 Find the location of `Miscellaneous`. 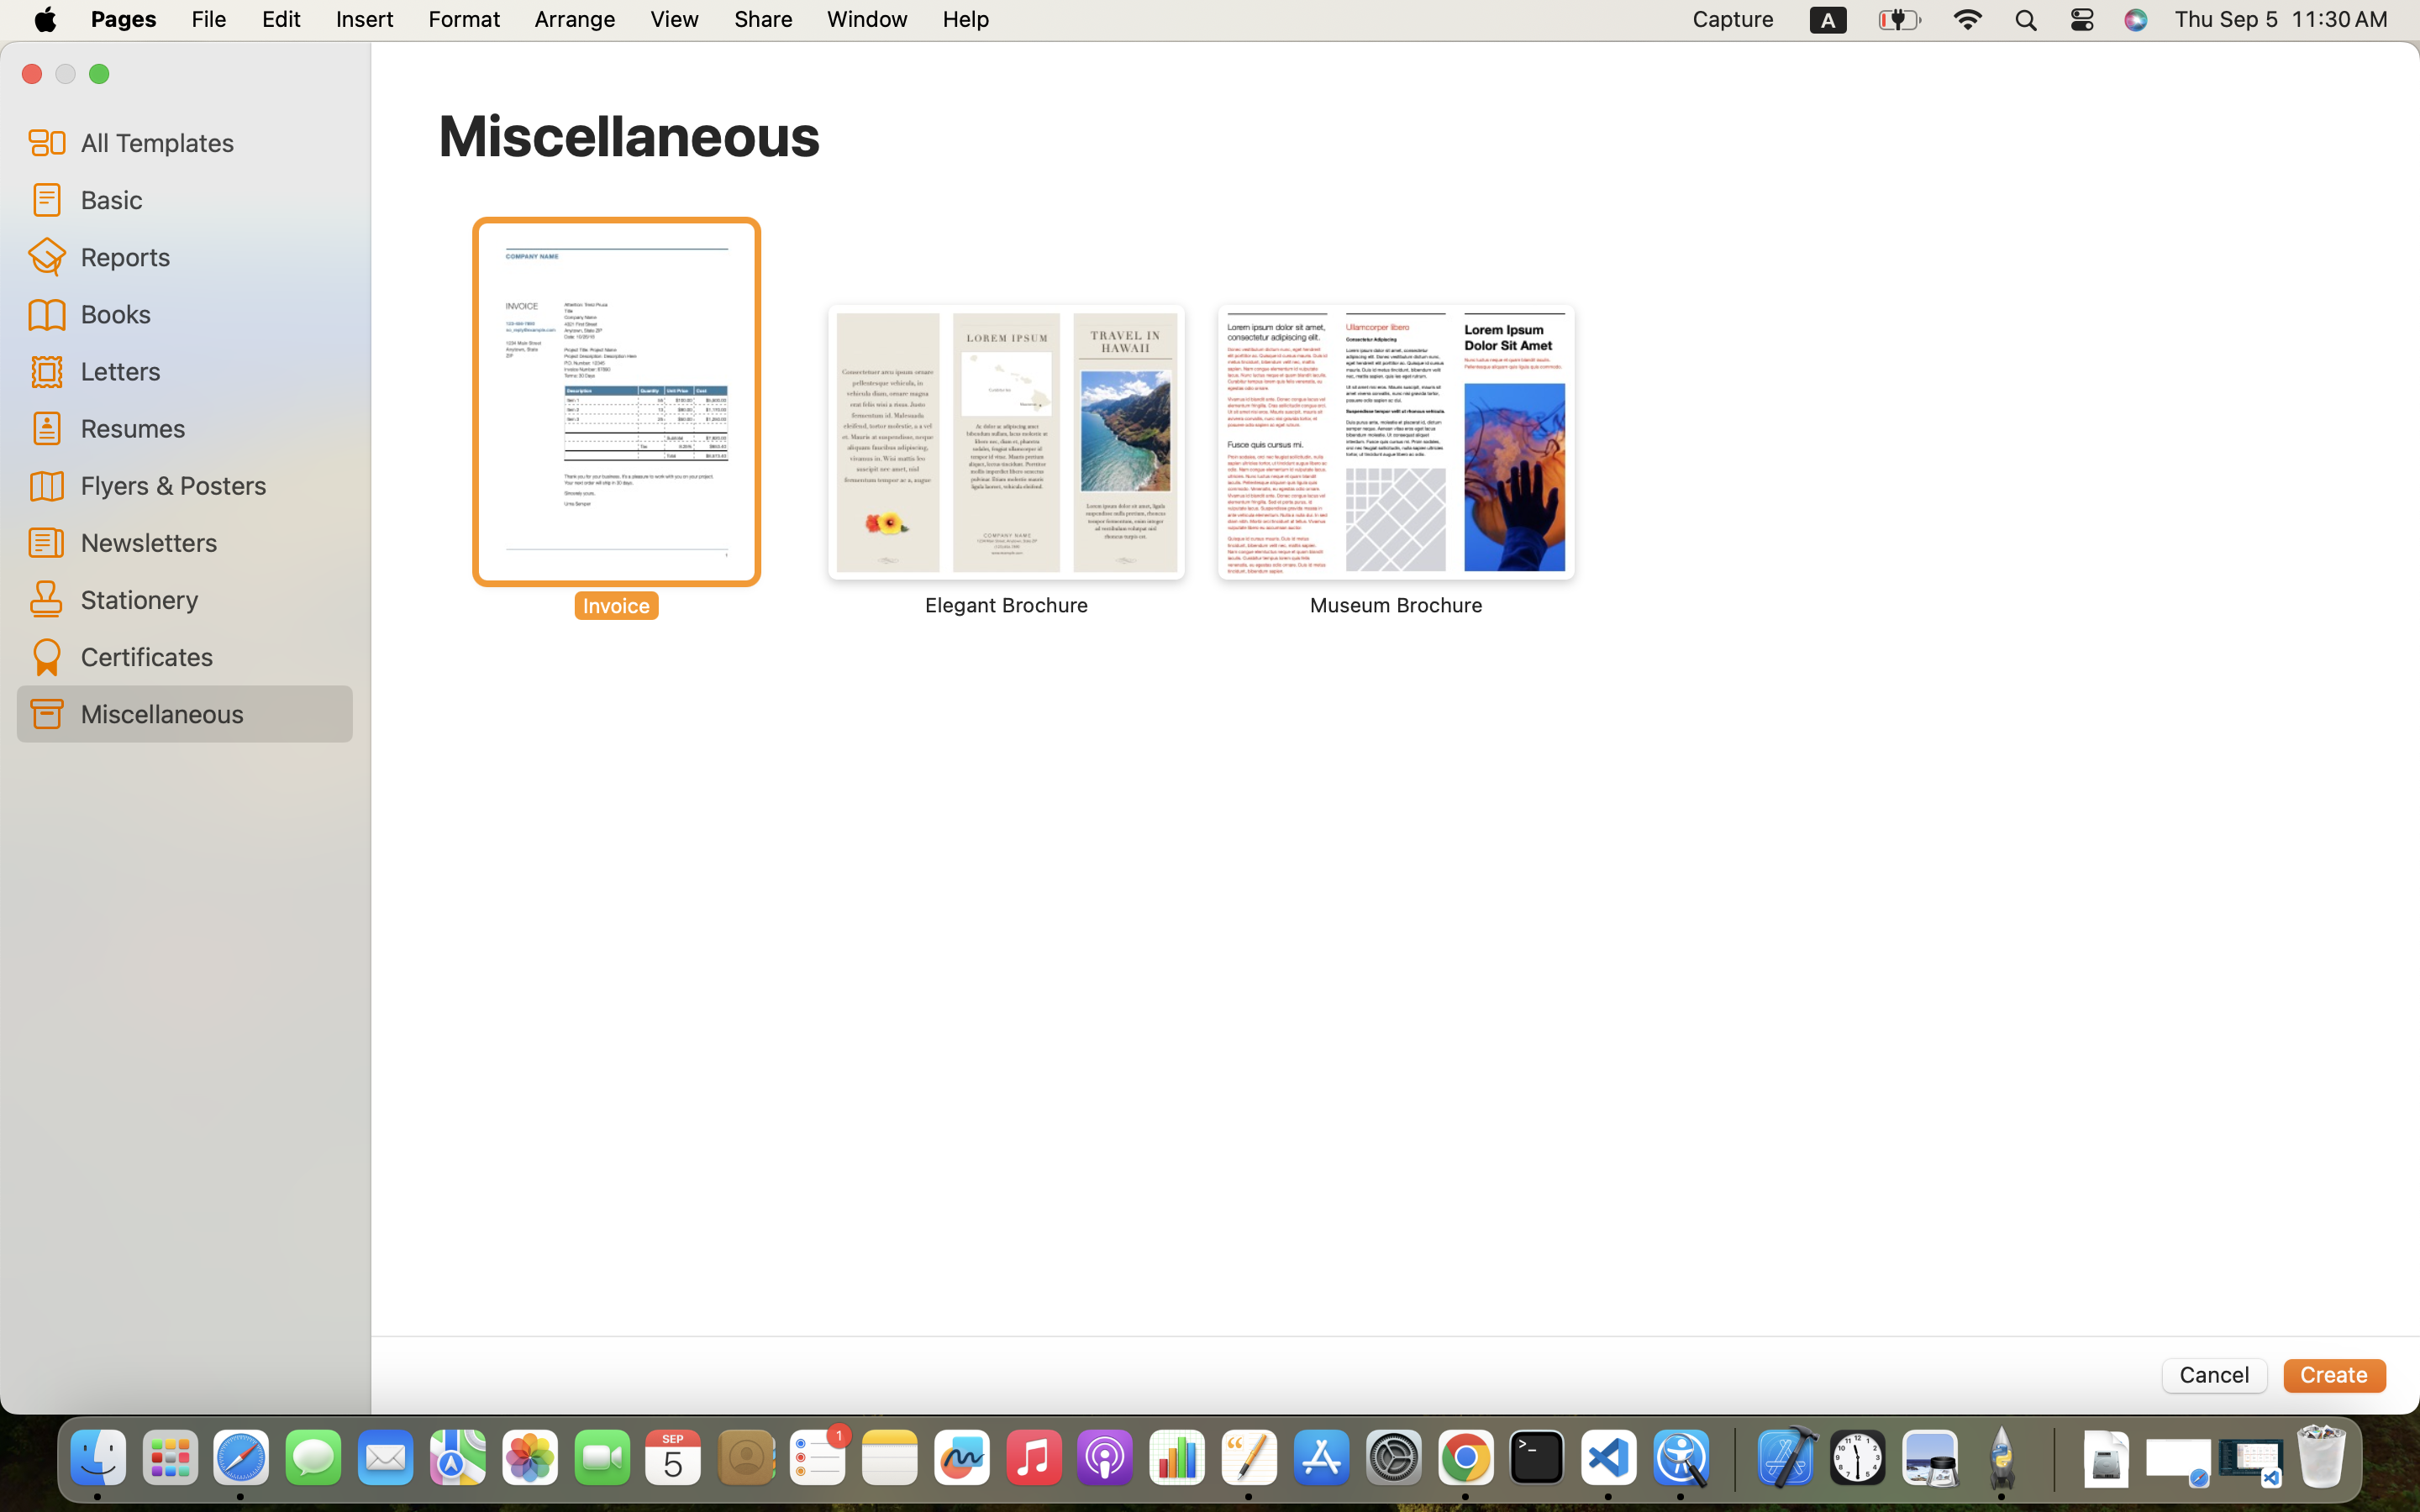

Miscellaneous is located at coordinates (629, 134).